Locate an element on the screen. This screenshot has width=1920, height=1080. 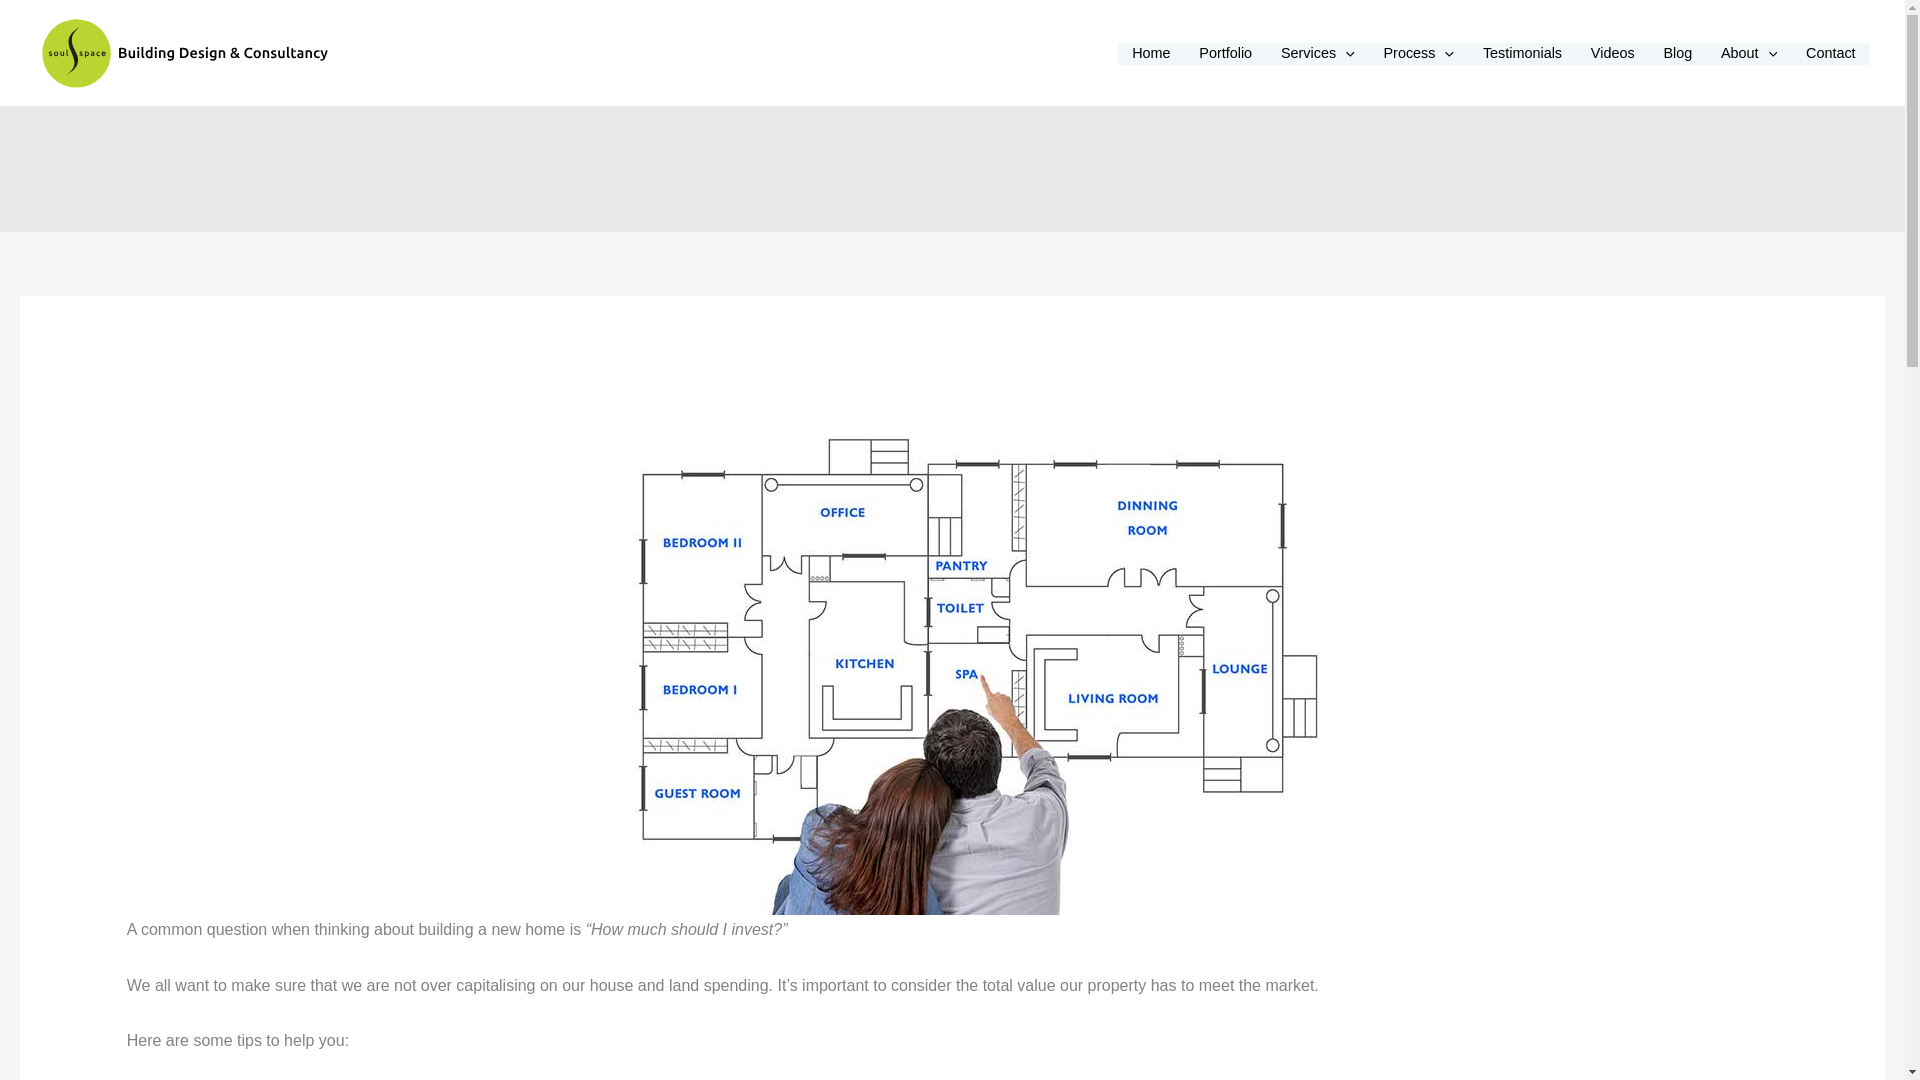
Videos is located at coordinates (1612, 54).